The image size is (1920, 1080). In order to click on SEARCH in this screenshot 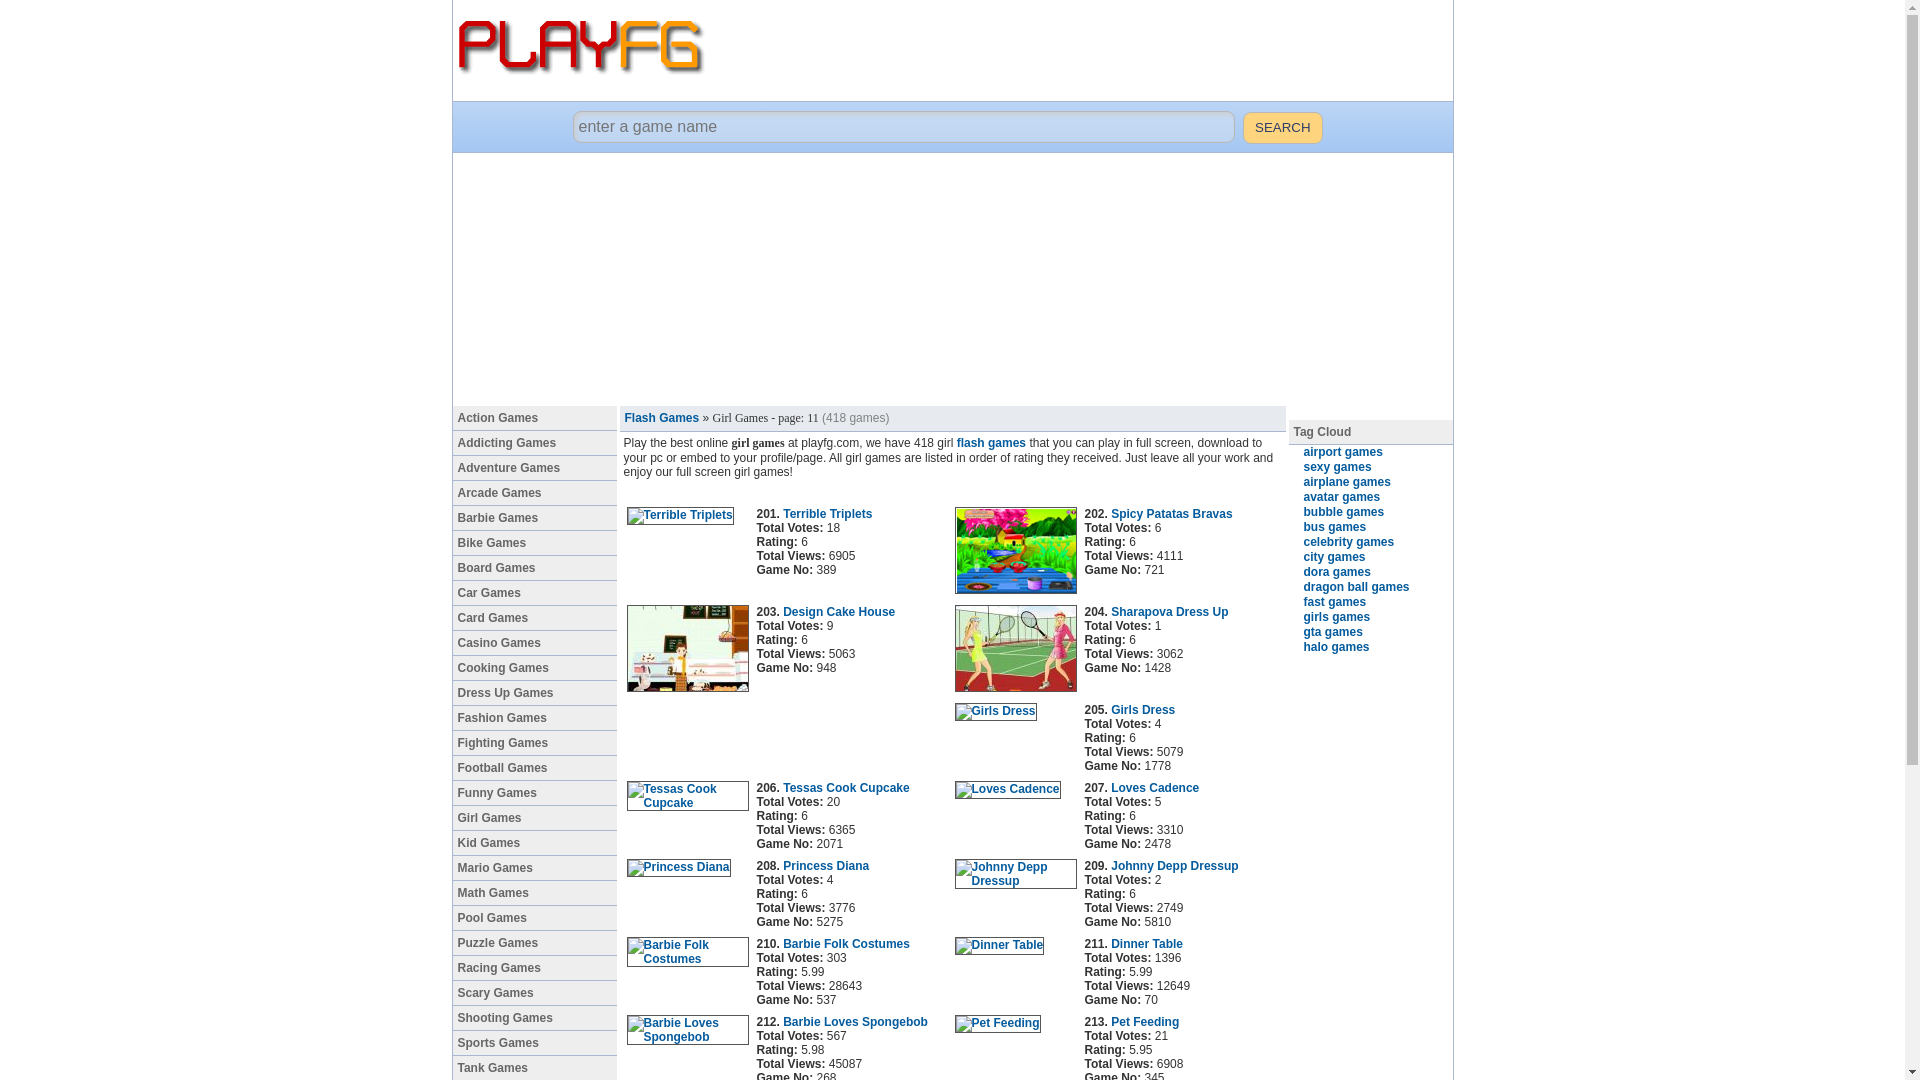, I will do `click(1282, 128)`.